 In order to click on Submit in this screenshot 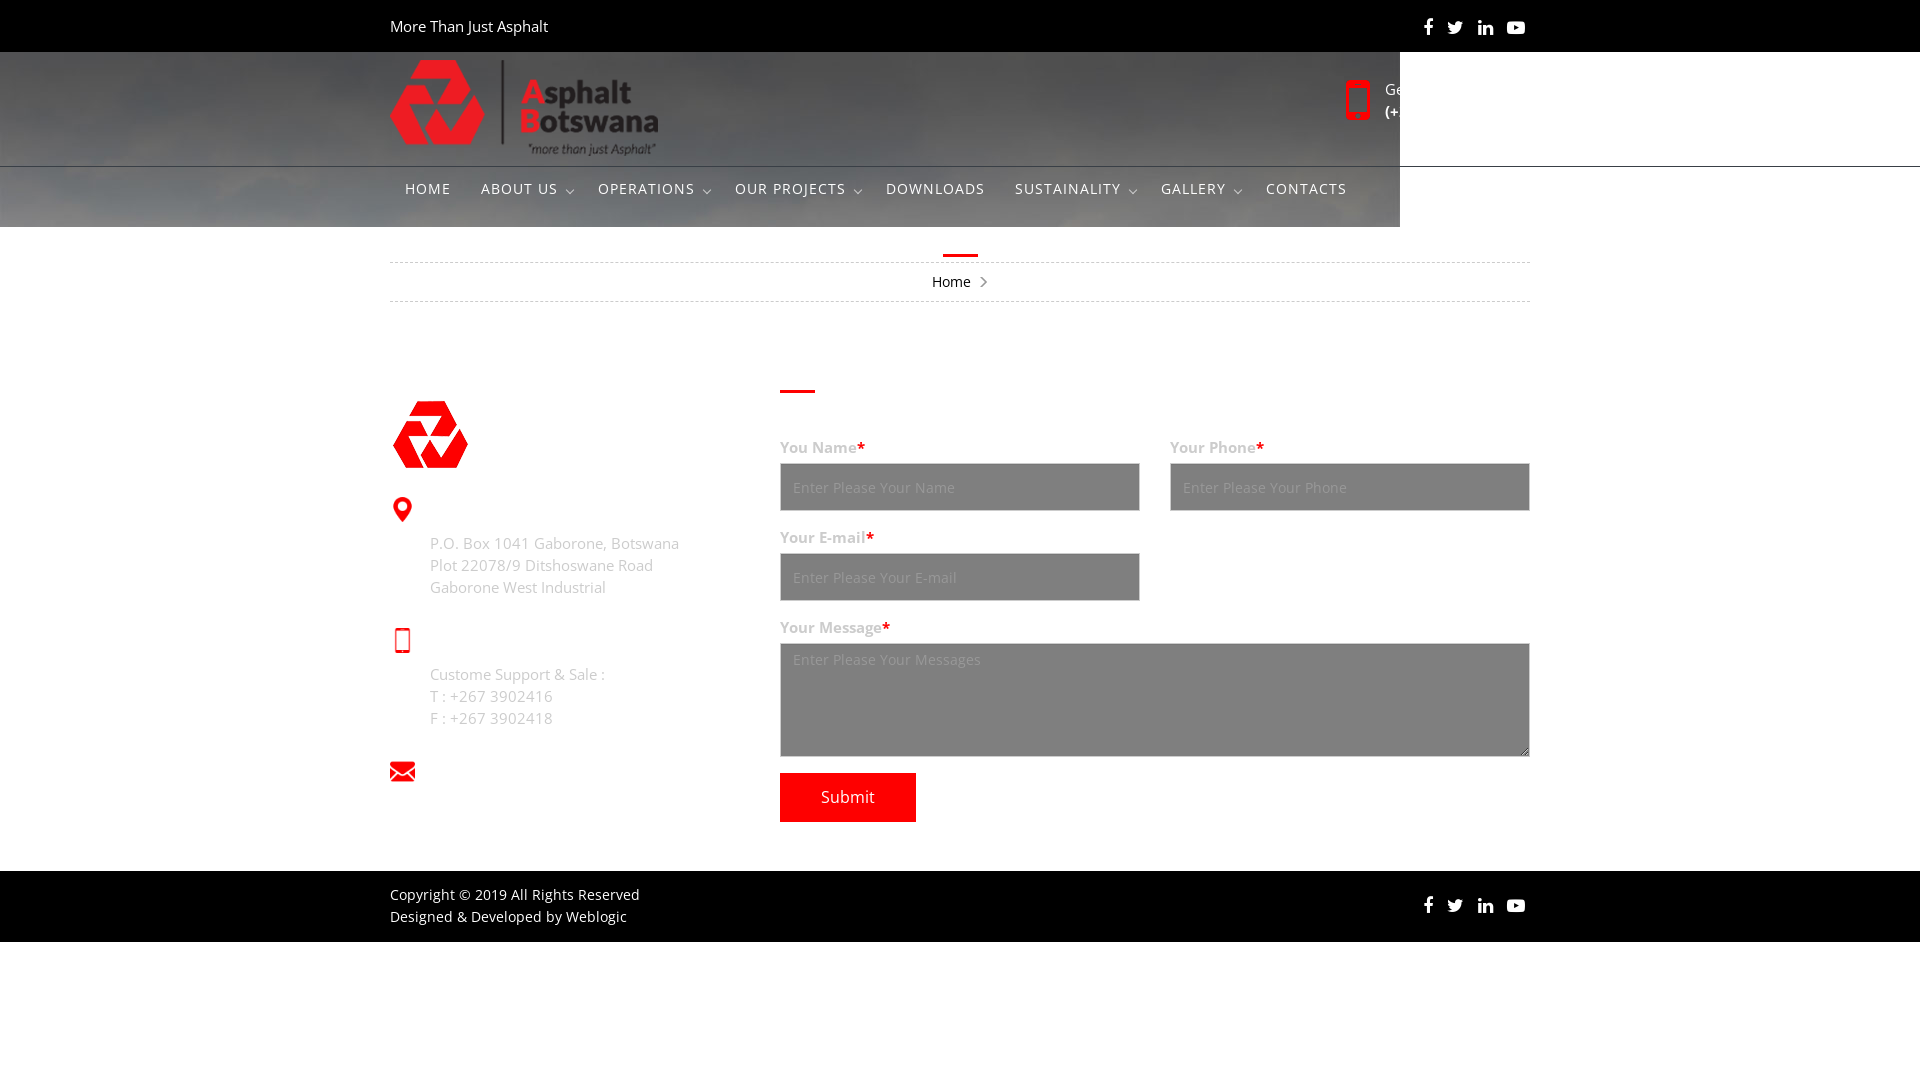, I will do `click(848, 798)`.